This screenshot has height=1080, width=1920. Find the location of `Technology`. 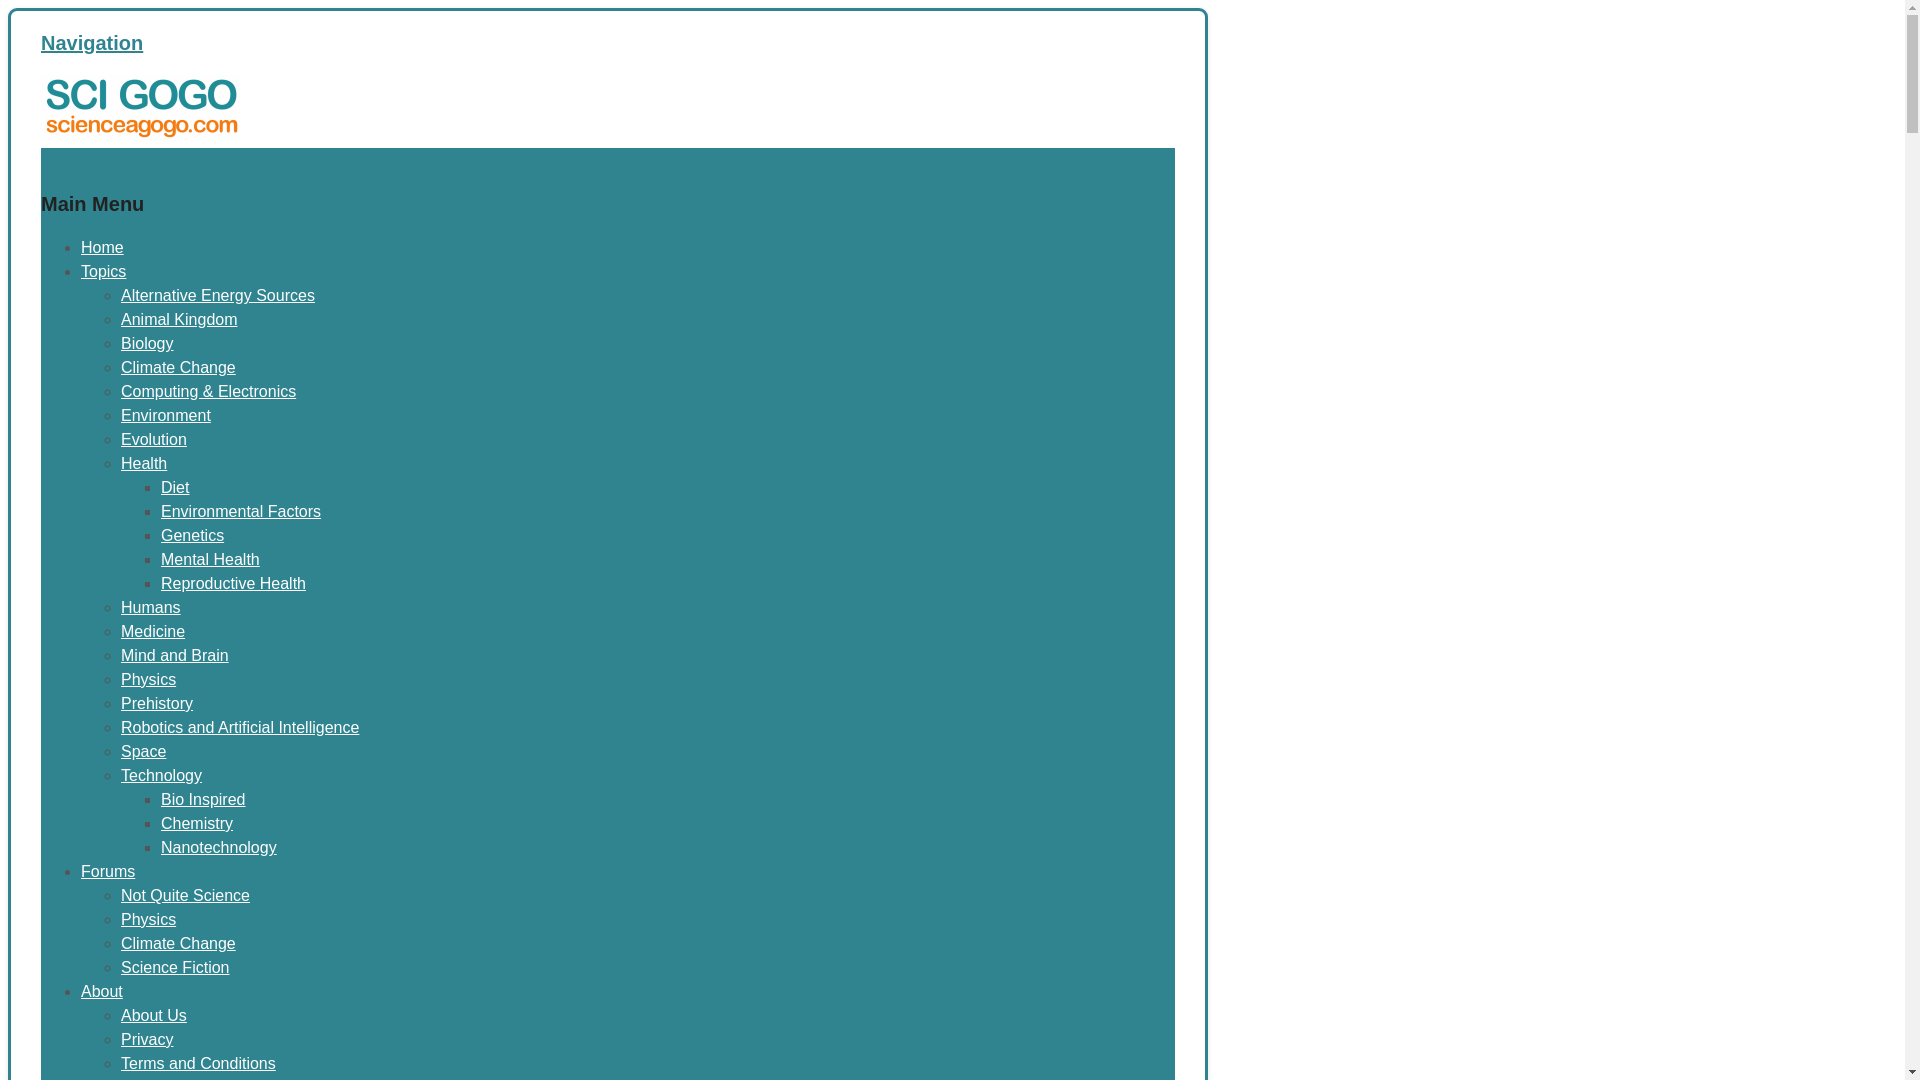

Technology is located at coordinates (160, 775).